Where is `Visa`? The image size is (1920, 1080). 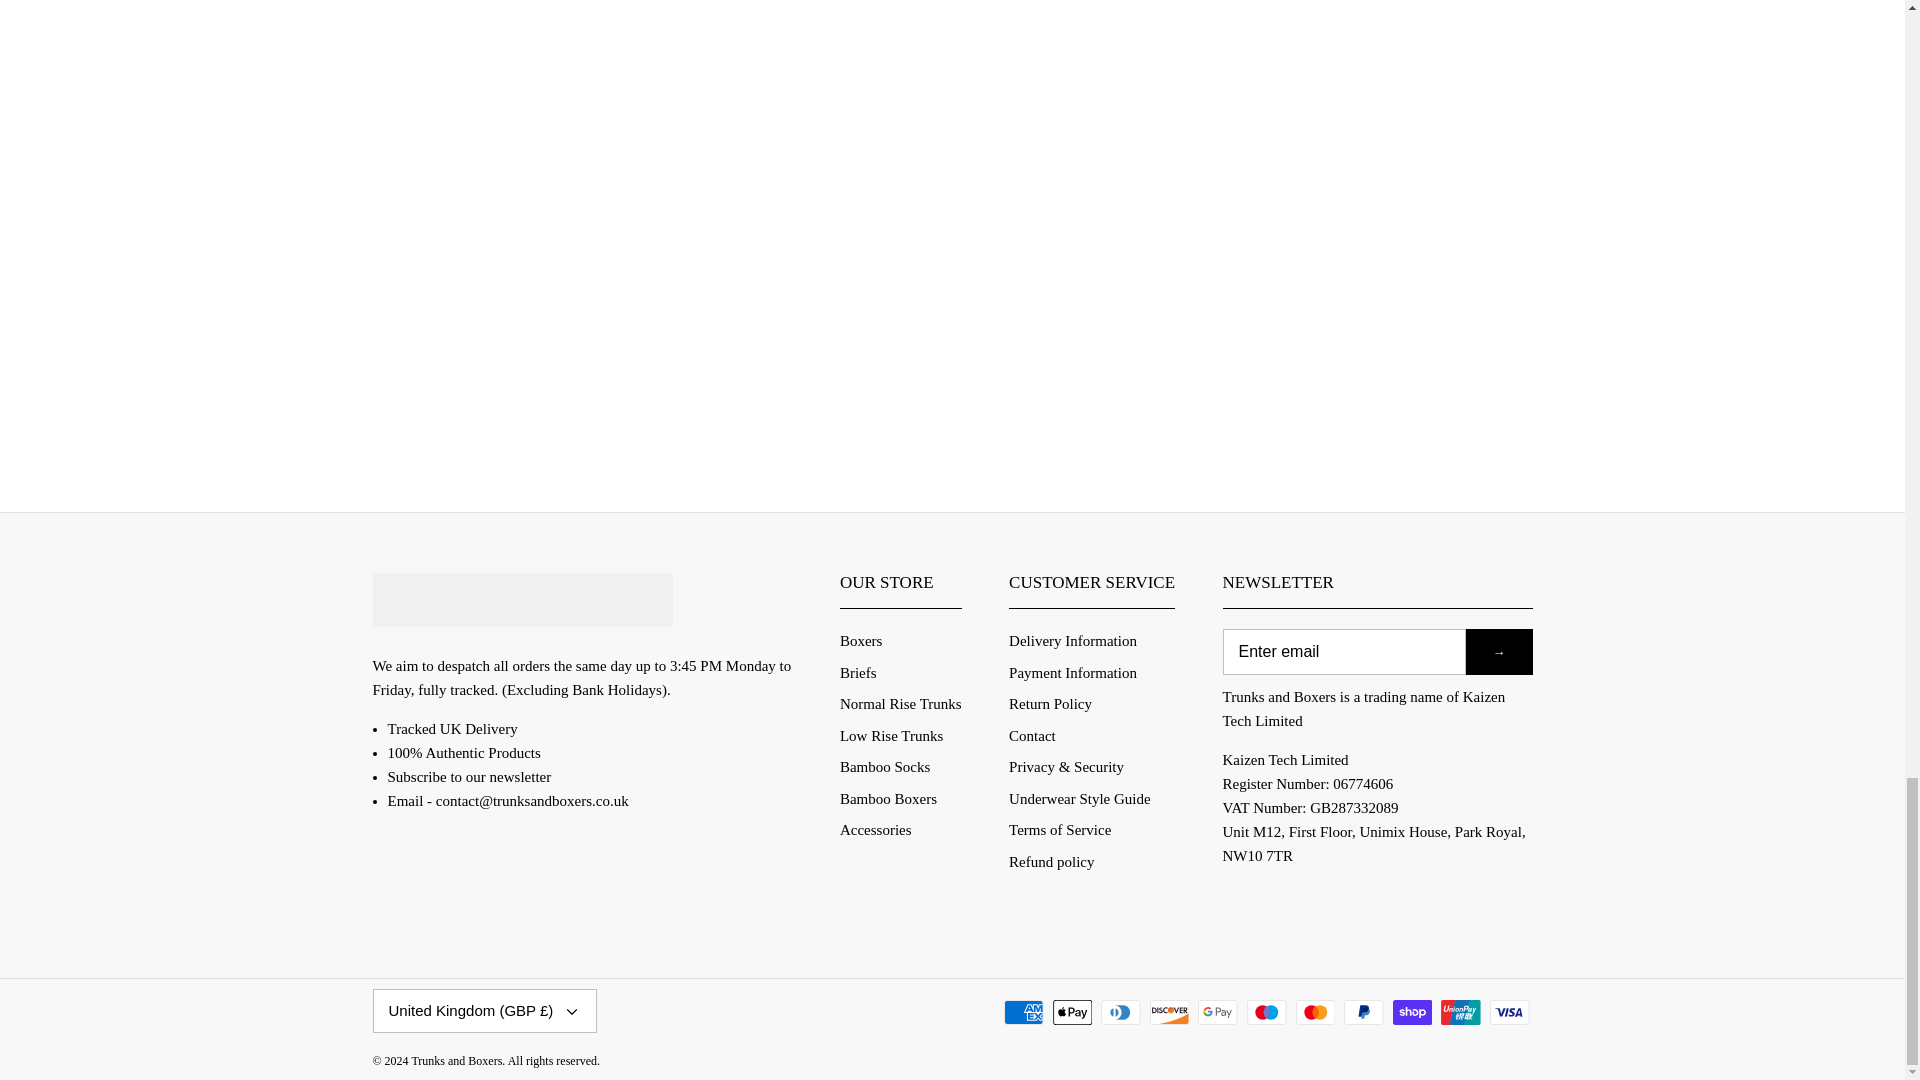
Visa is located at coordinates (1510, 1012).